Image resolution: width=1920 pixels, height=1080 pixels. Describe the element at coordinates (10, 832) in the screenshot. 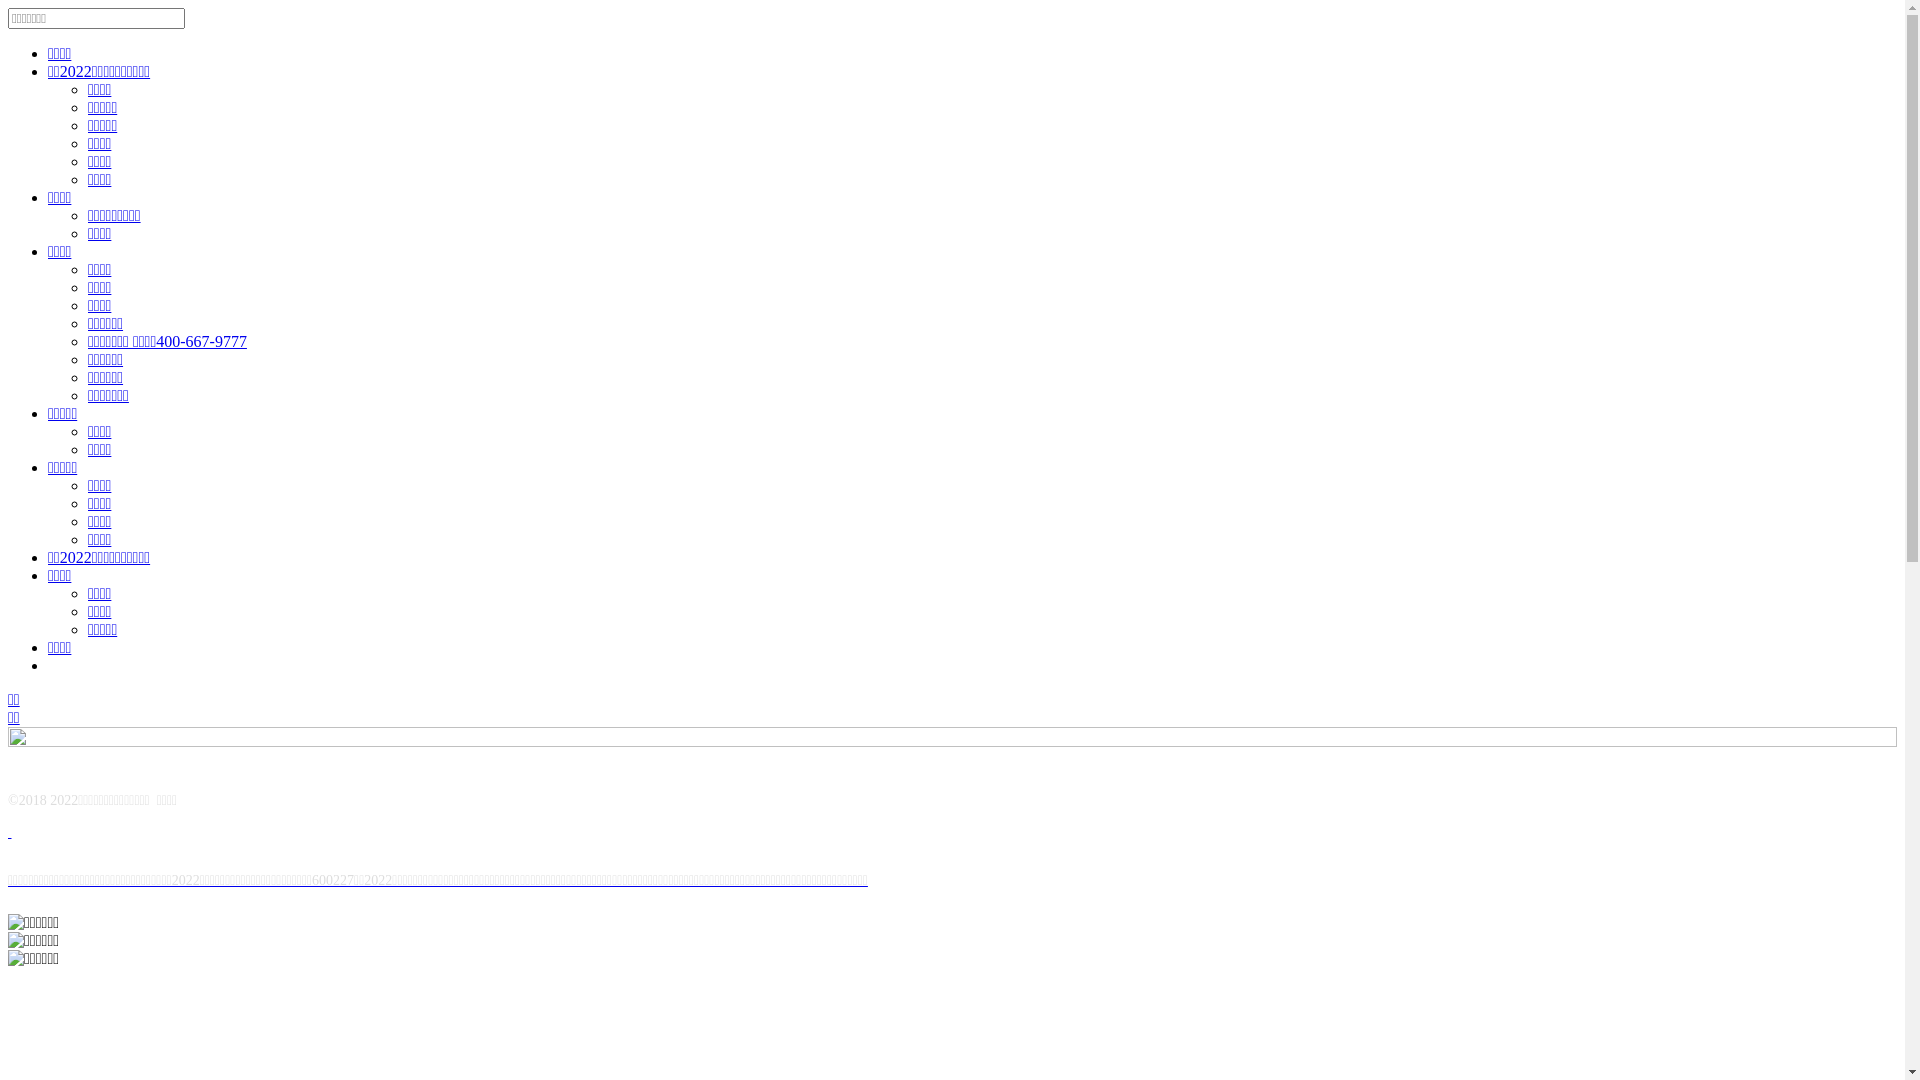

I see ` ` at that location.